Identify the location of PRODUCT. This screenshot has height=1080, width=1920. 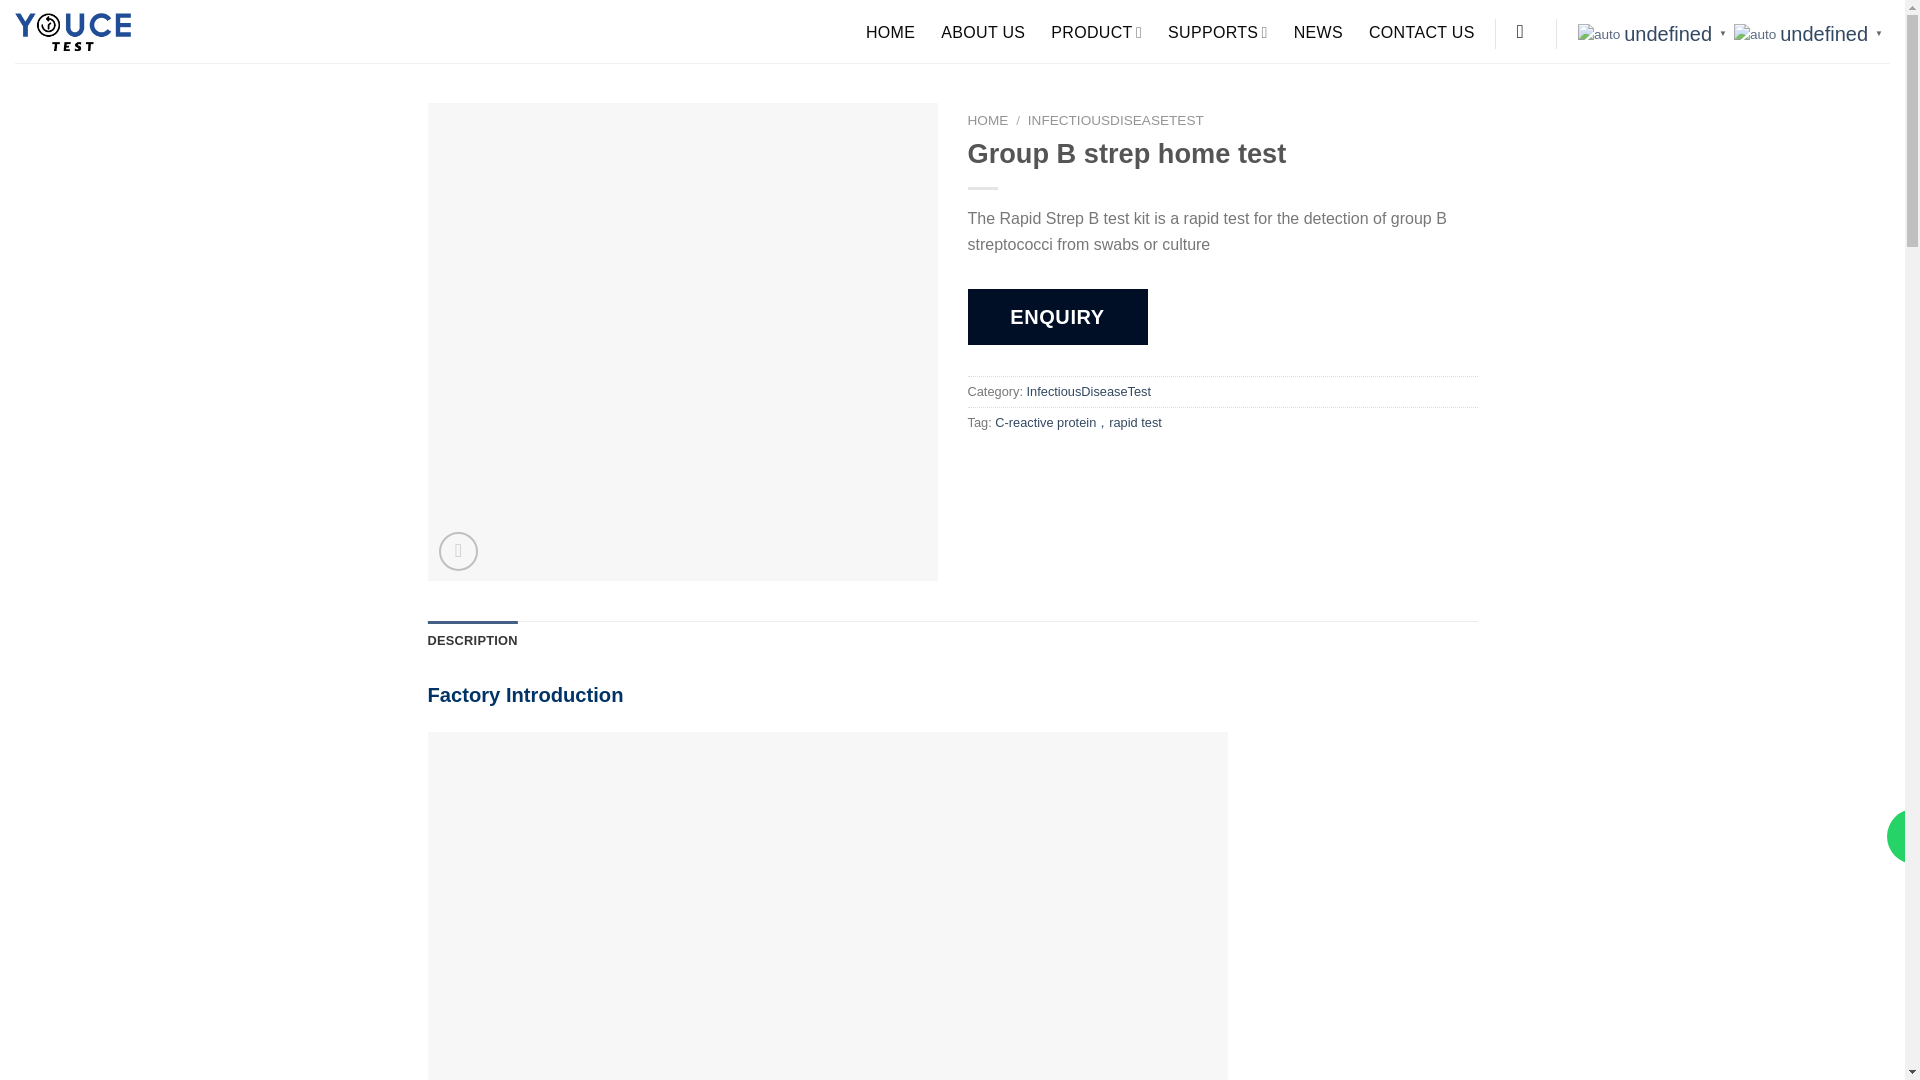
(1096, 32).